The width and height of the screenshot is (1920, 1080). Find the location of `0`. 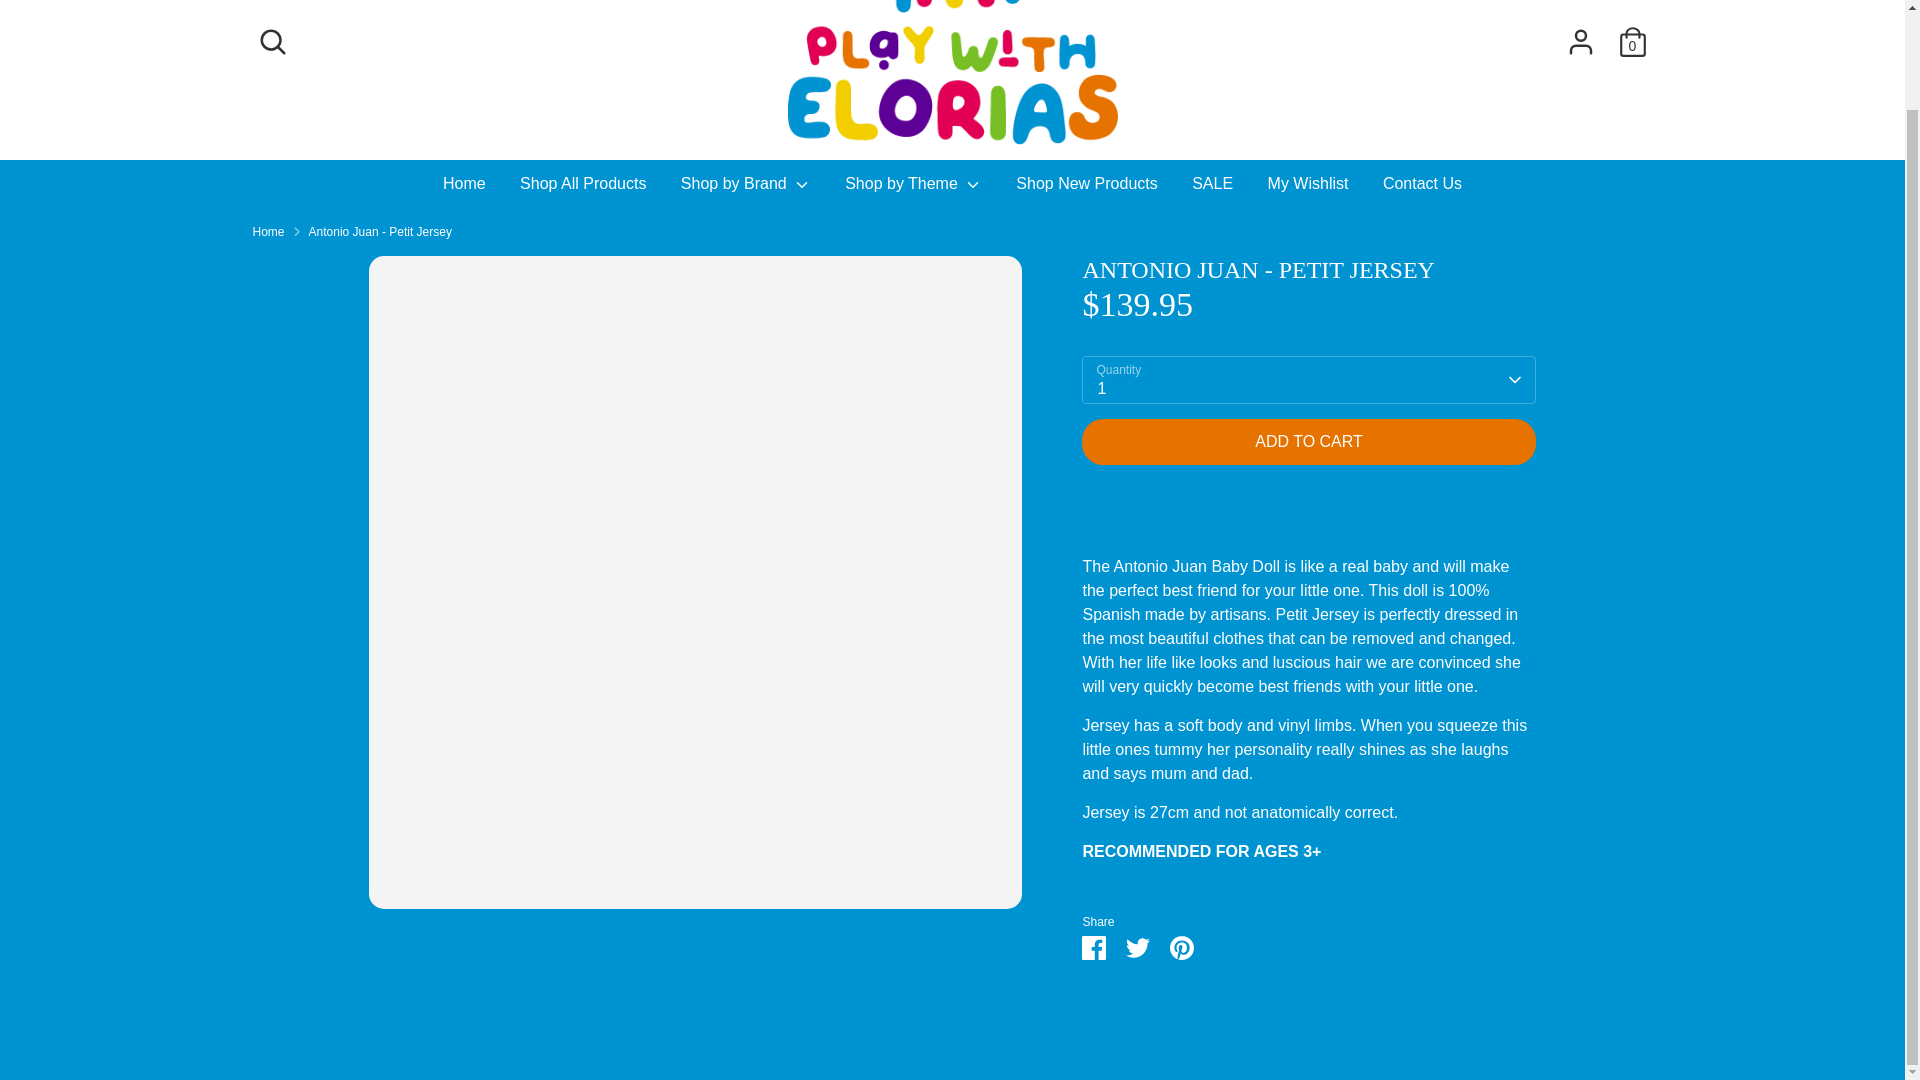

0 is located at coordinates (1632, 41).